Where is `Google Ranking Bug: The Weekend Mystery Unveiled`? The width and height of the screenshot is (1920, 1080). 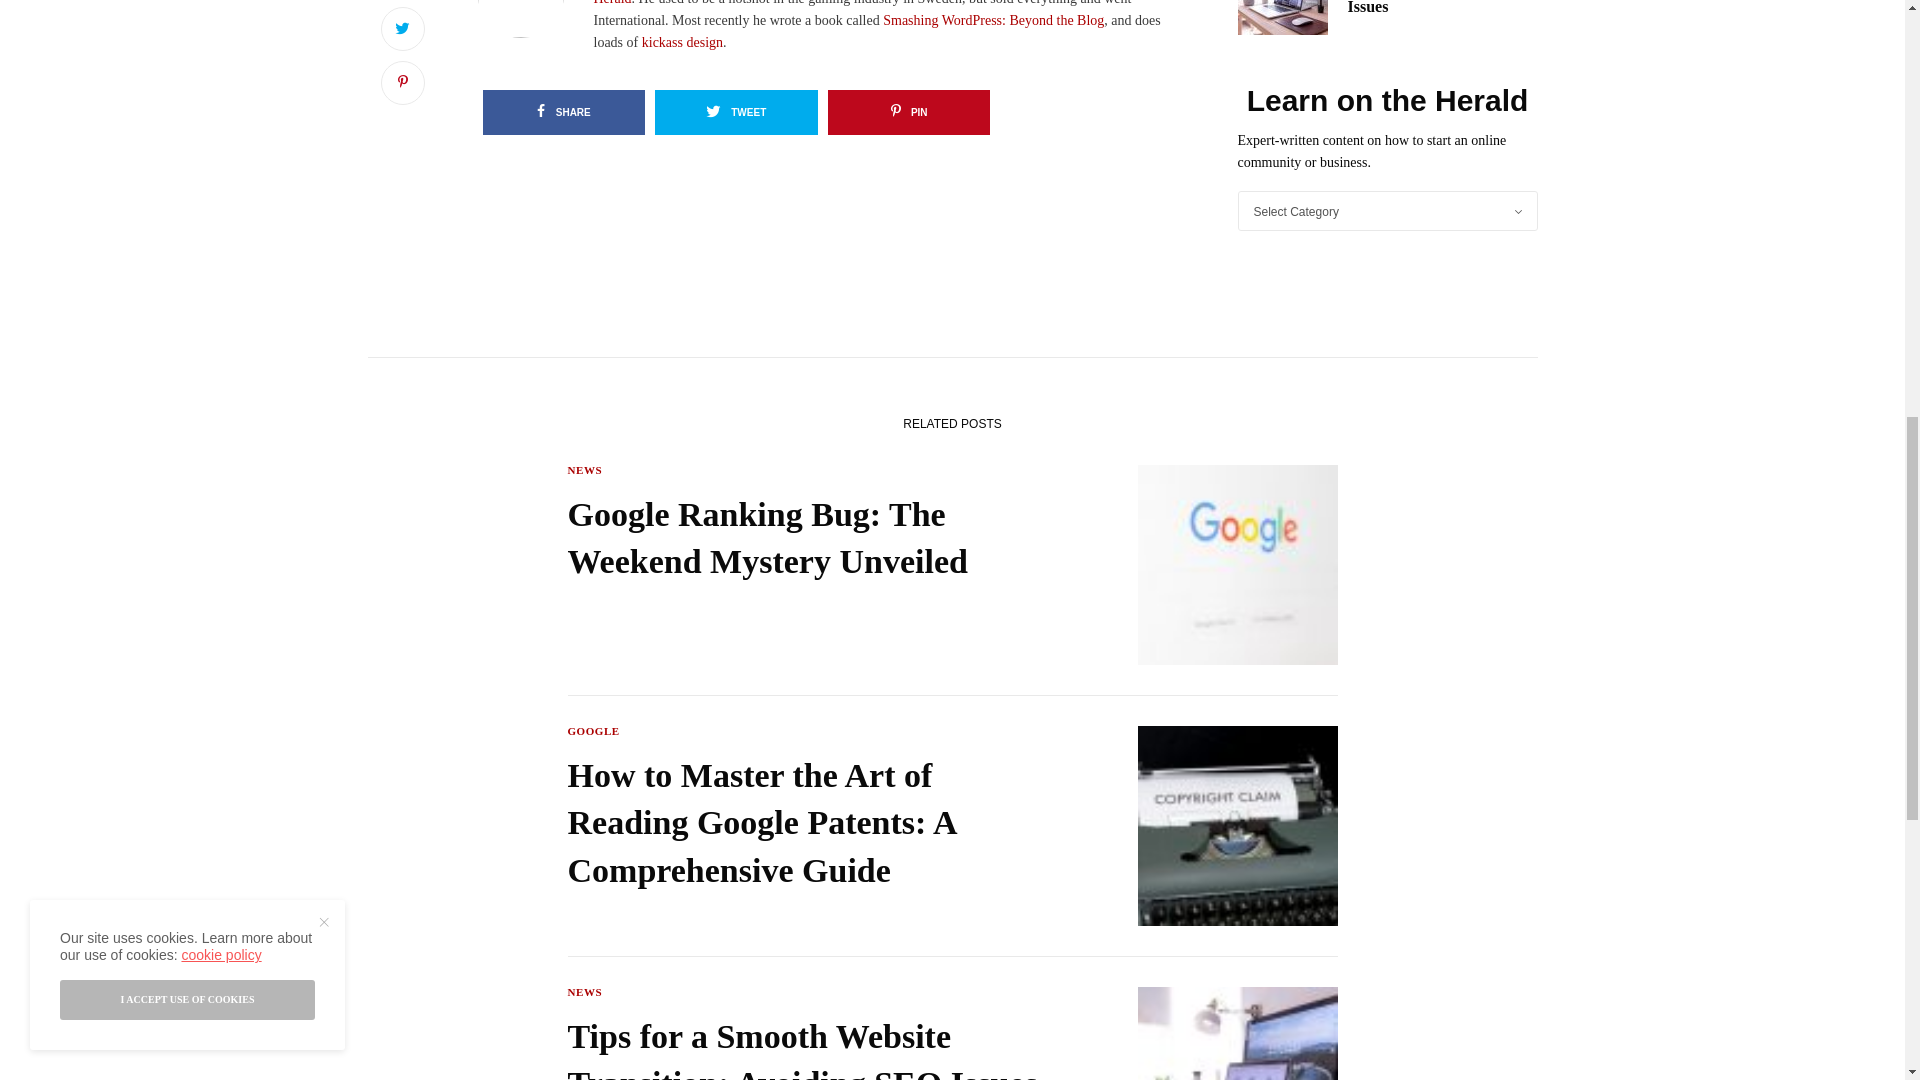 Google Ranking Bug: The Weekend Mystery Unveiled is located at coordinates (814, 538).